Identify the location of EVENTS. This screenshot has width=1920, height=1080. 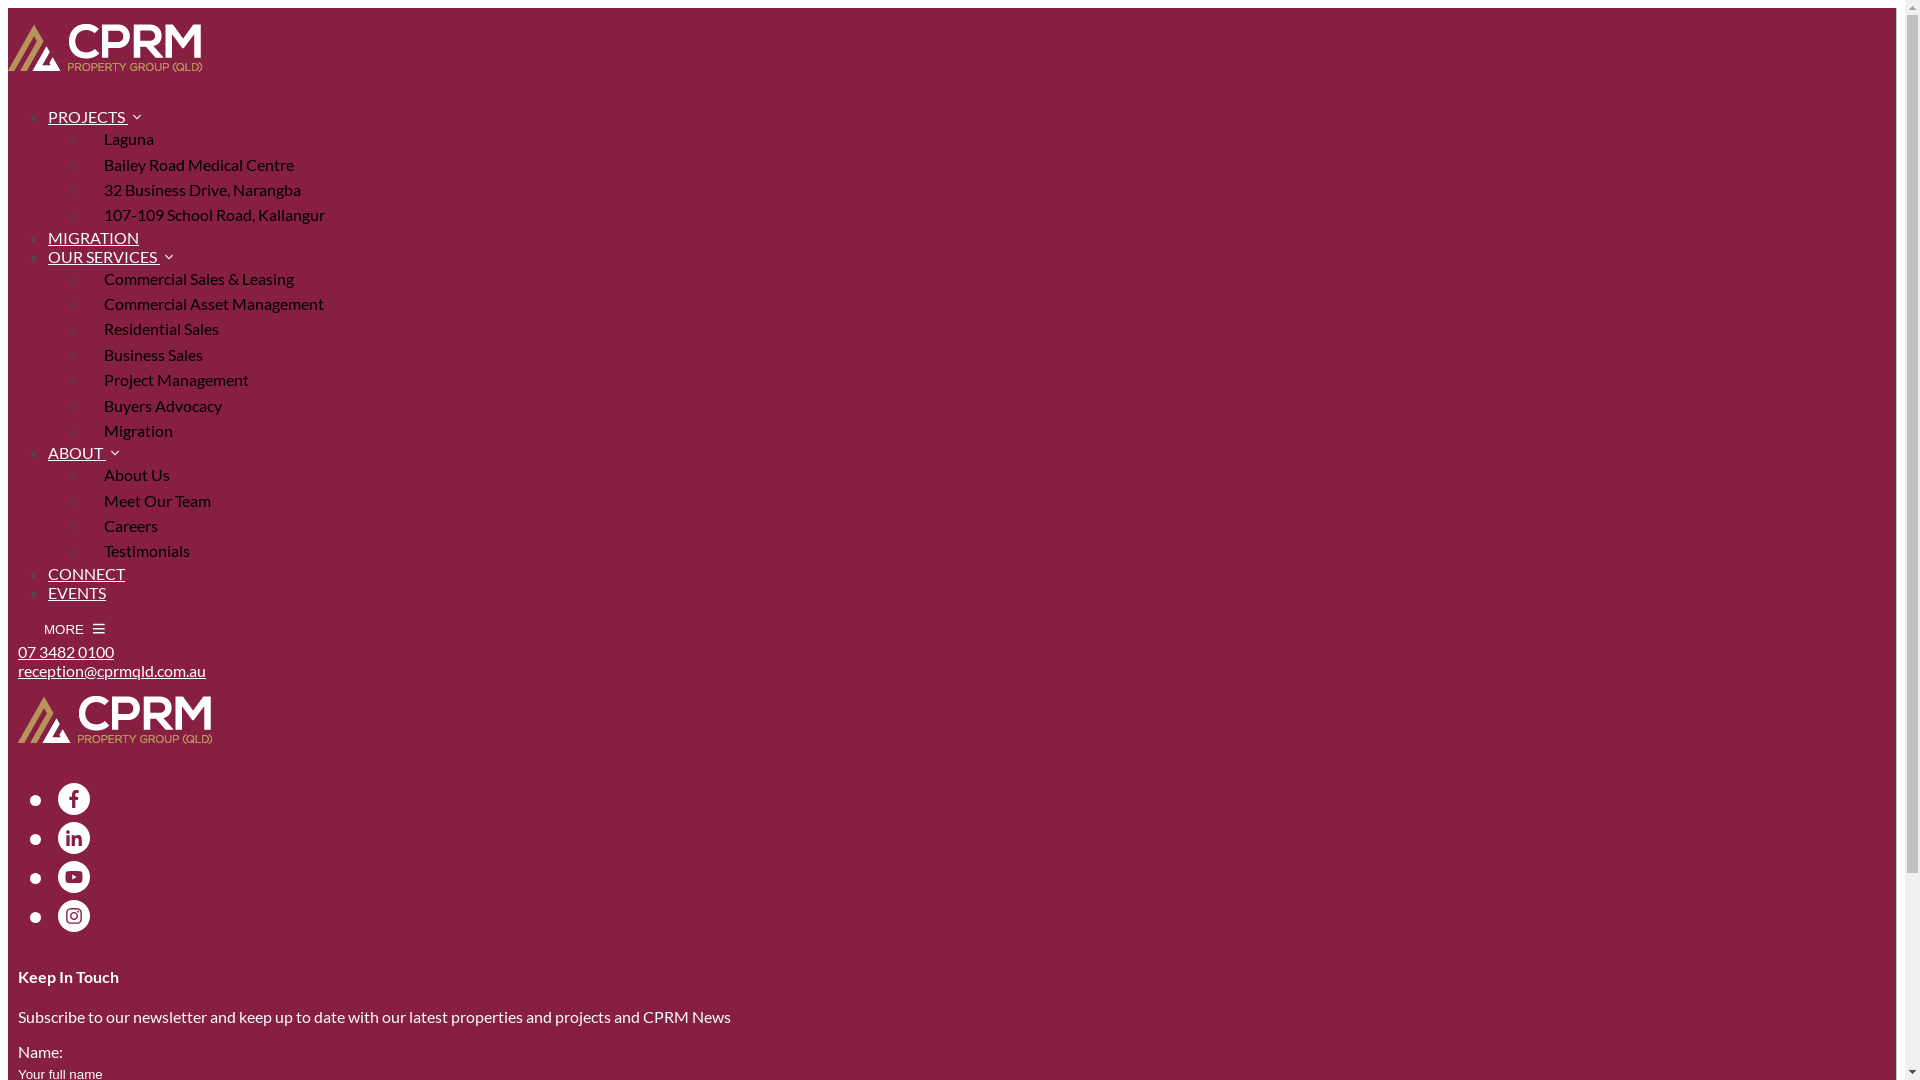
(77, 592).